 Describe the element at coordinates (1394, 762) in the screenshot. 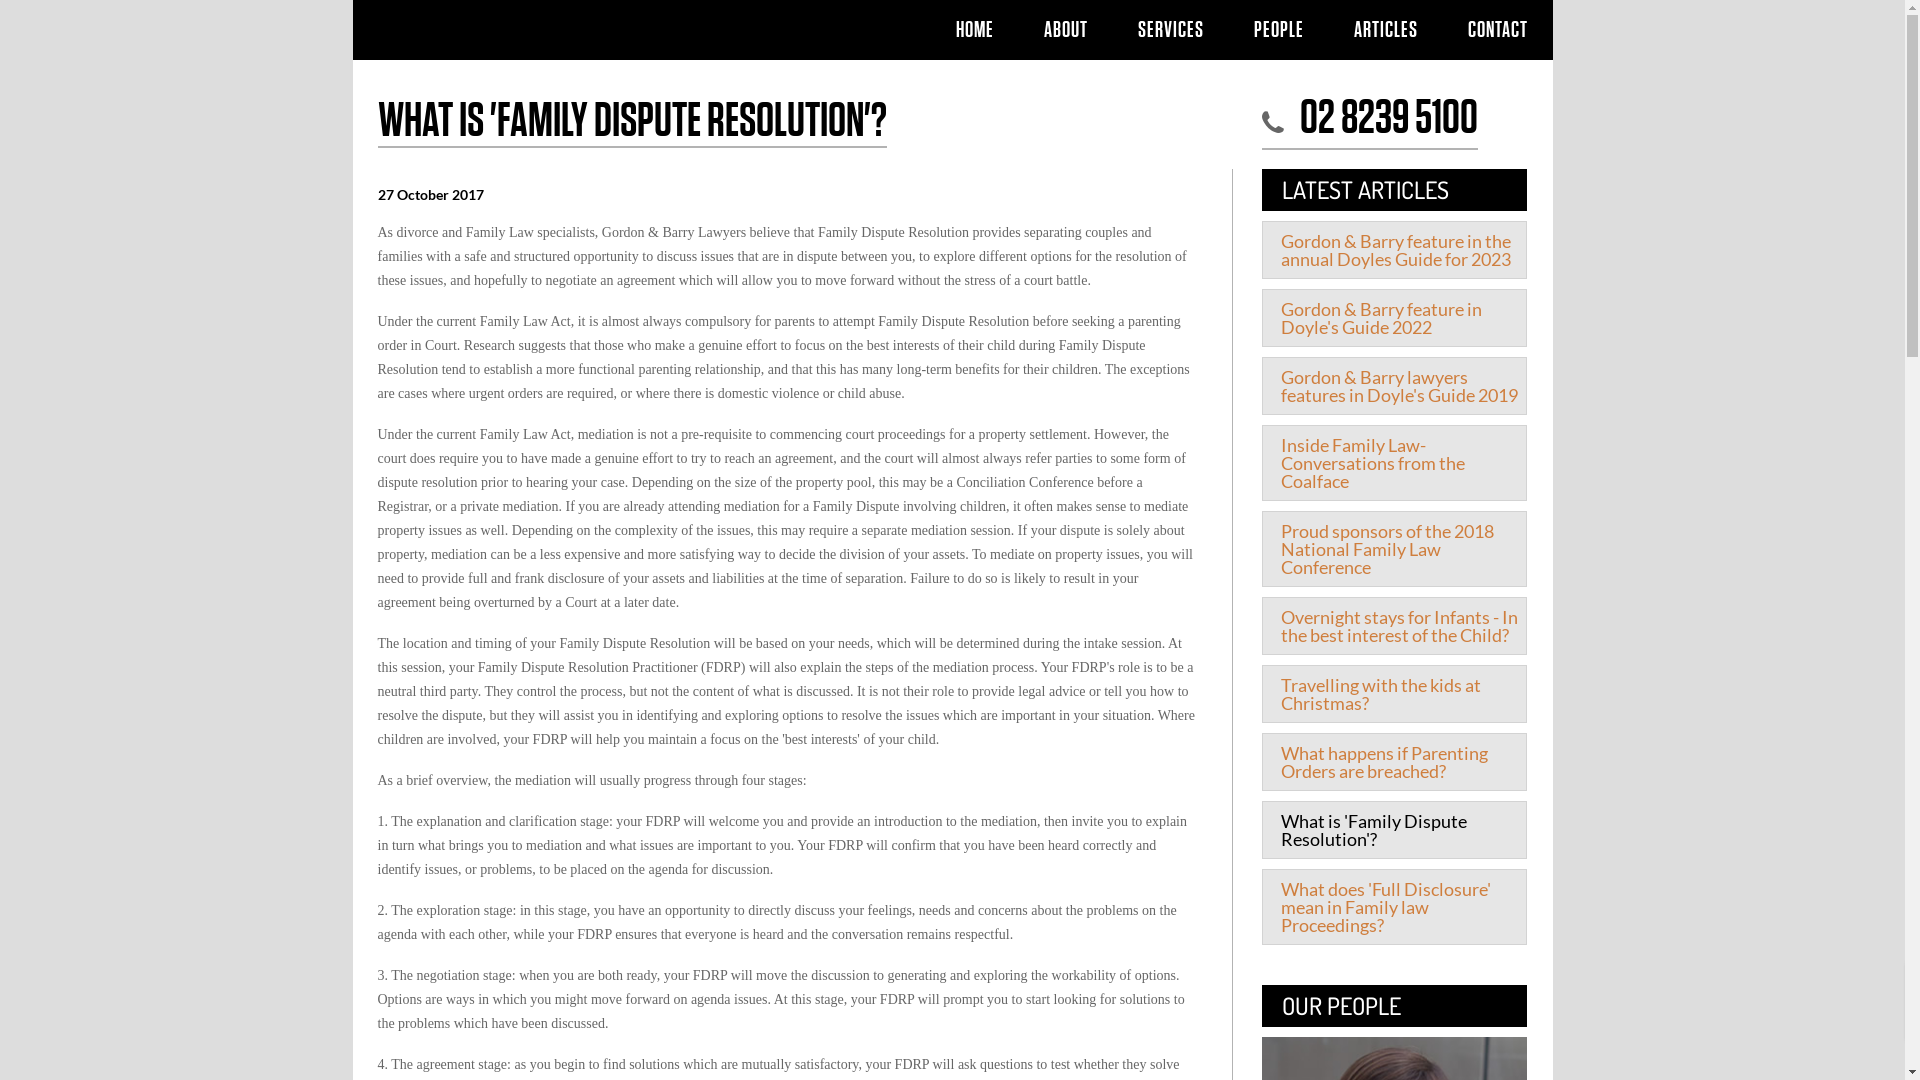

I see `What happens if Parenting Orders are breached?` at that location.